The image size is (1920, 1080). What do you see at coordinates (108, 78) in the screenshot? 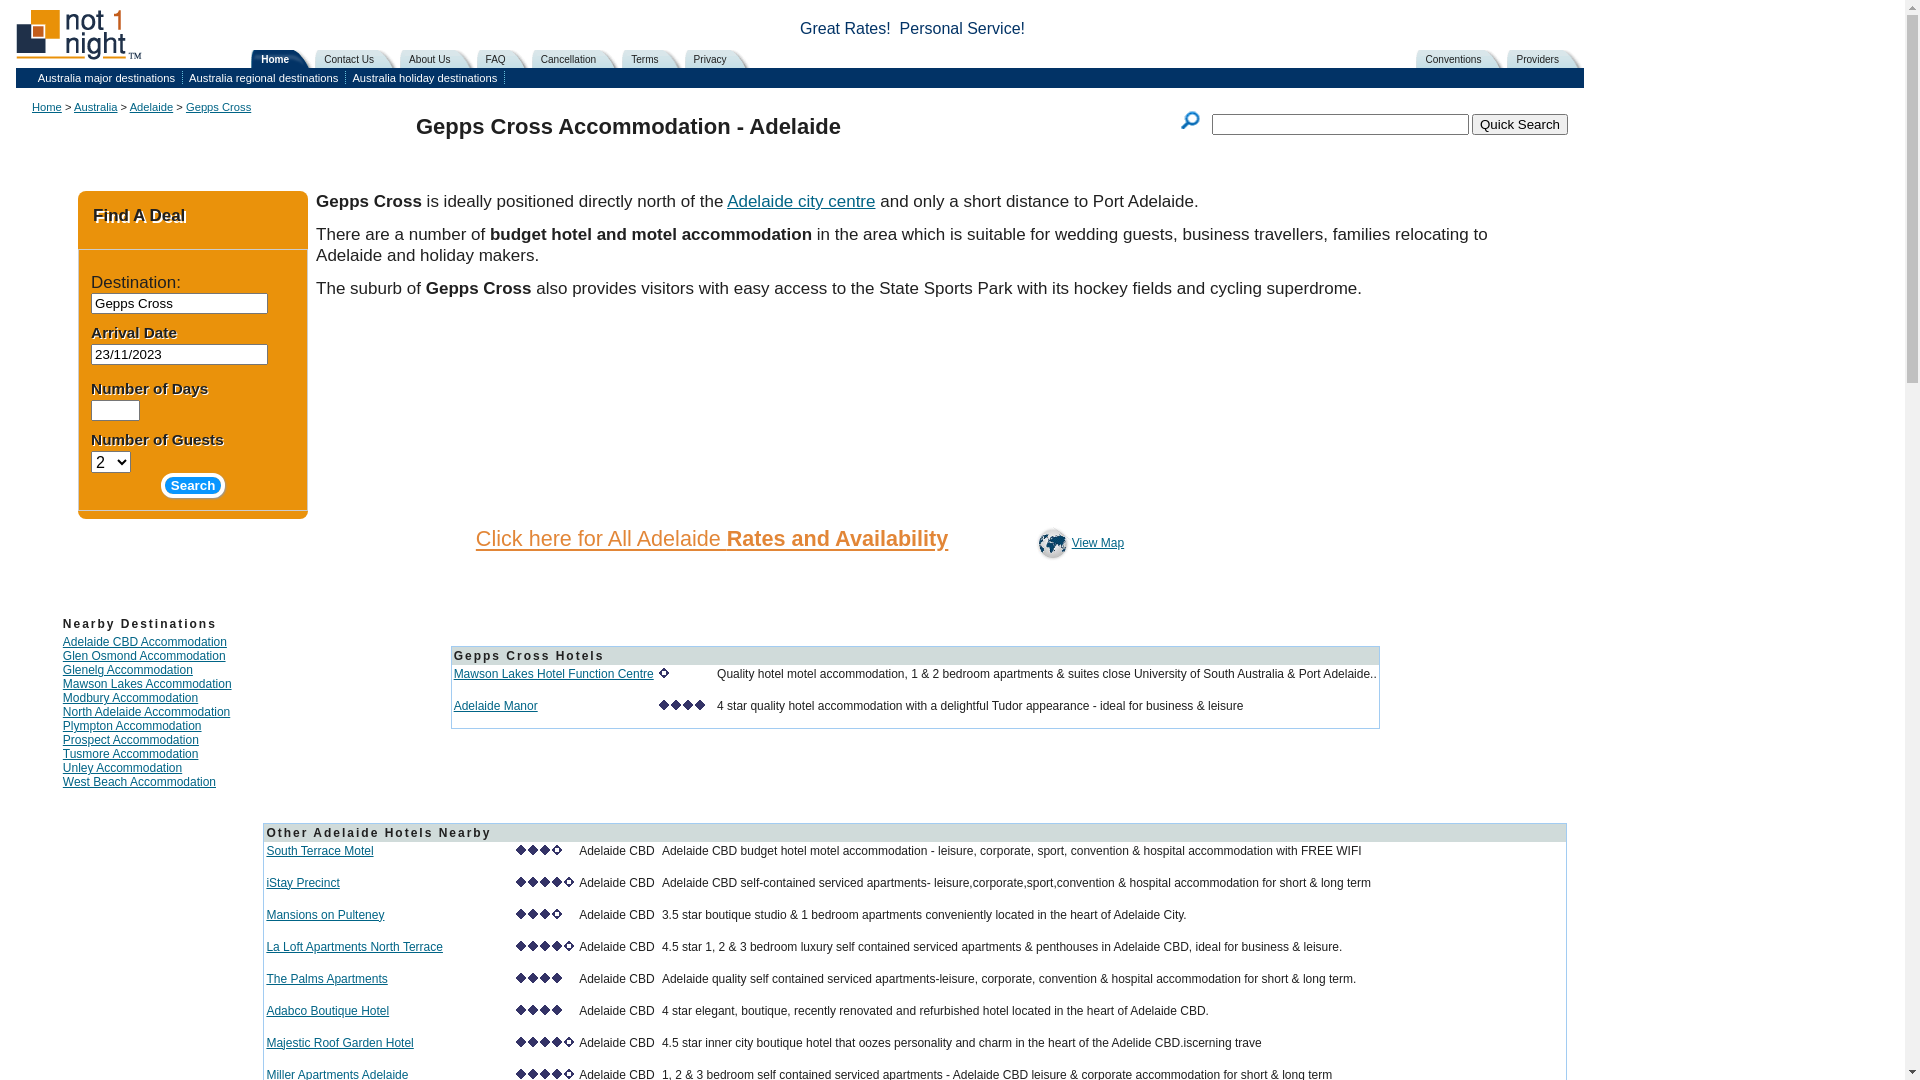
I see `Australia major destinations` at bounding box center [108, 78].